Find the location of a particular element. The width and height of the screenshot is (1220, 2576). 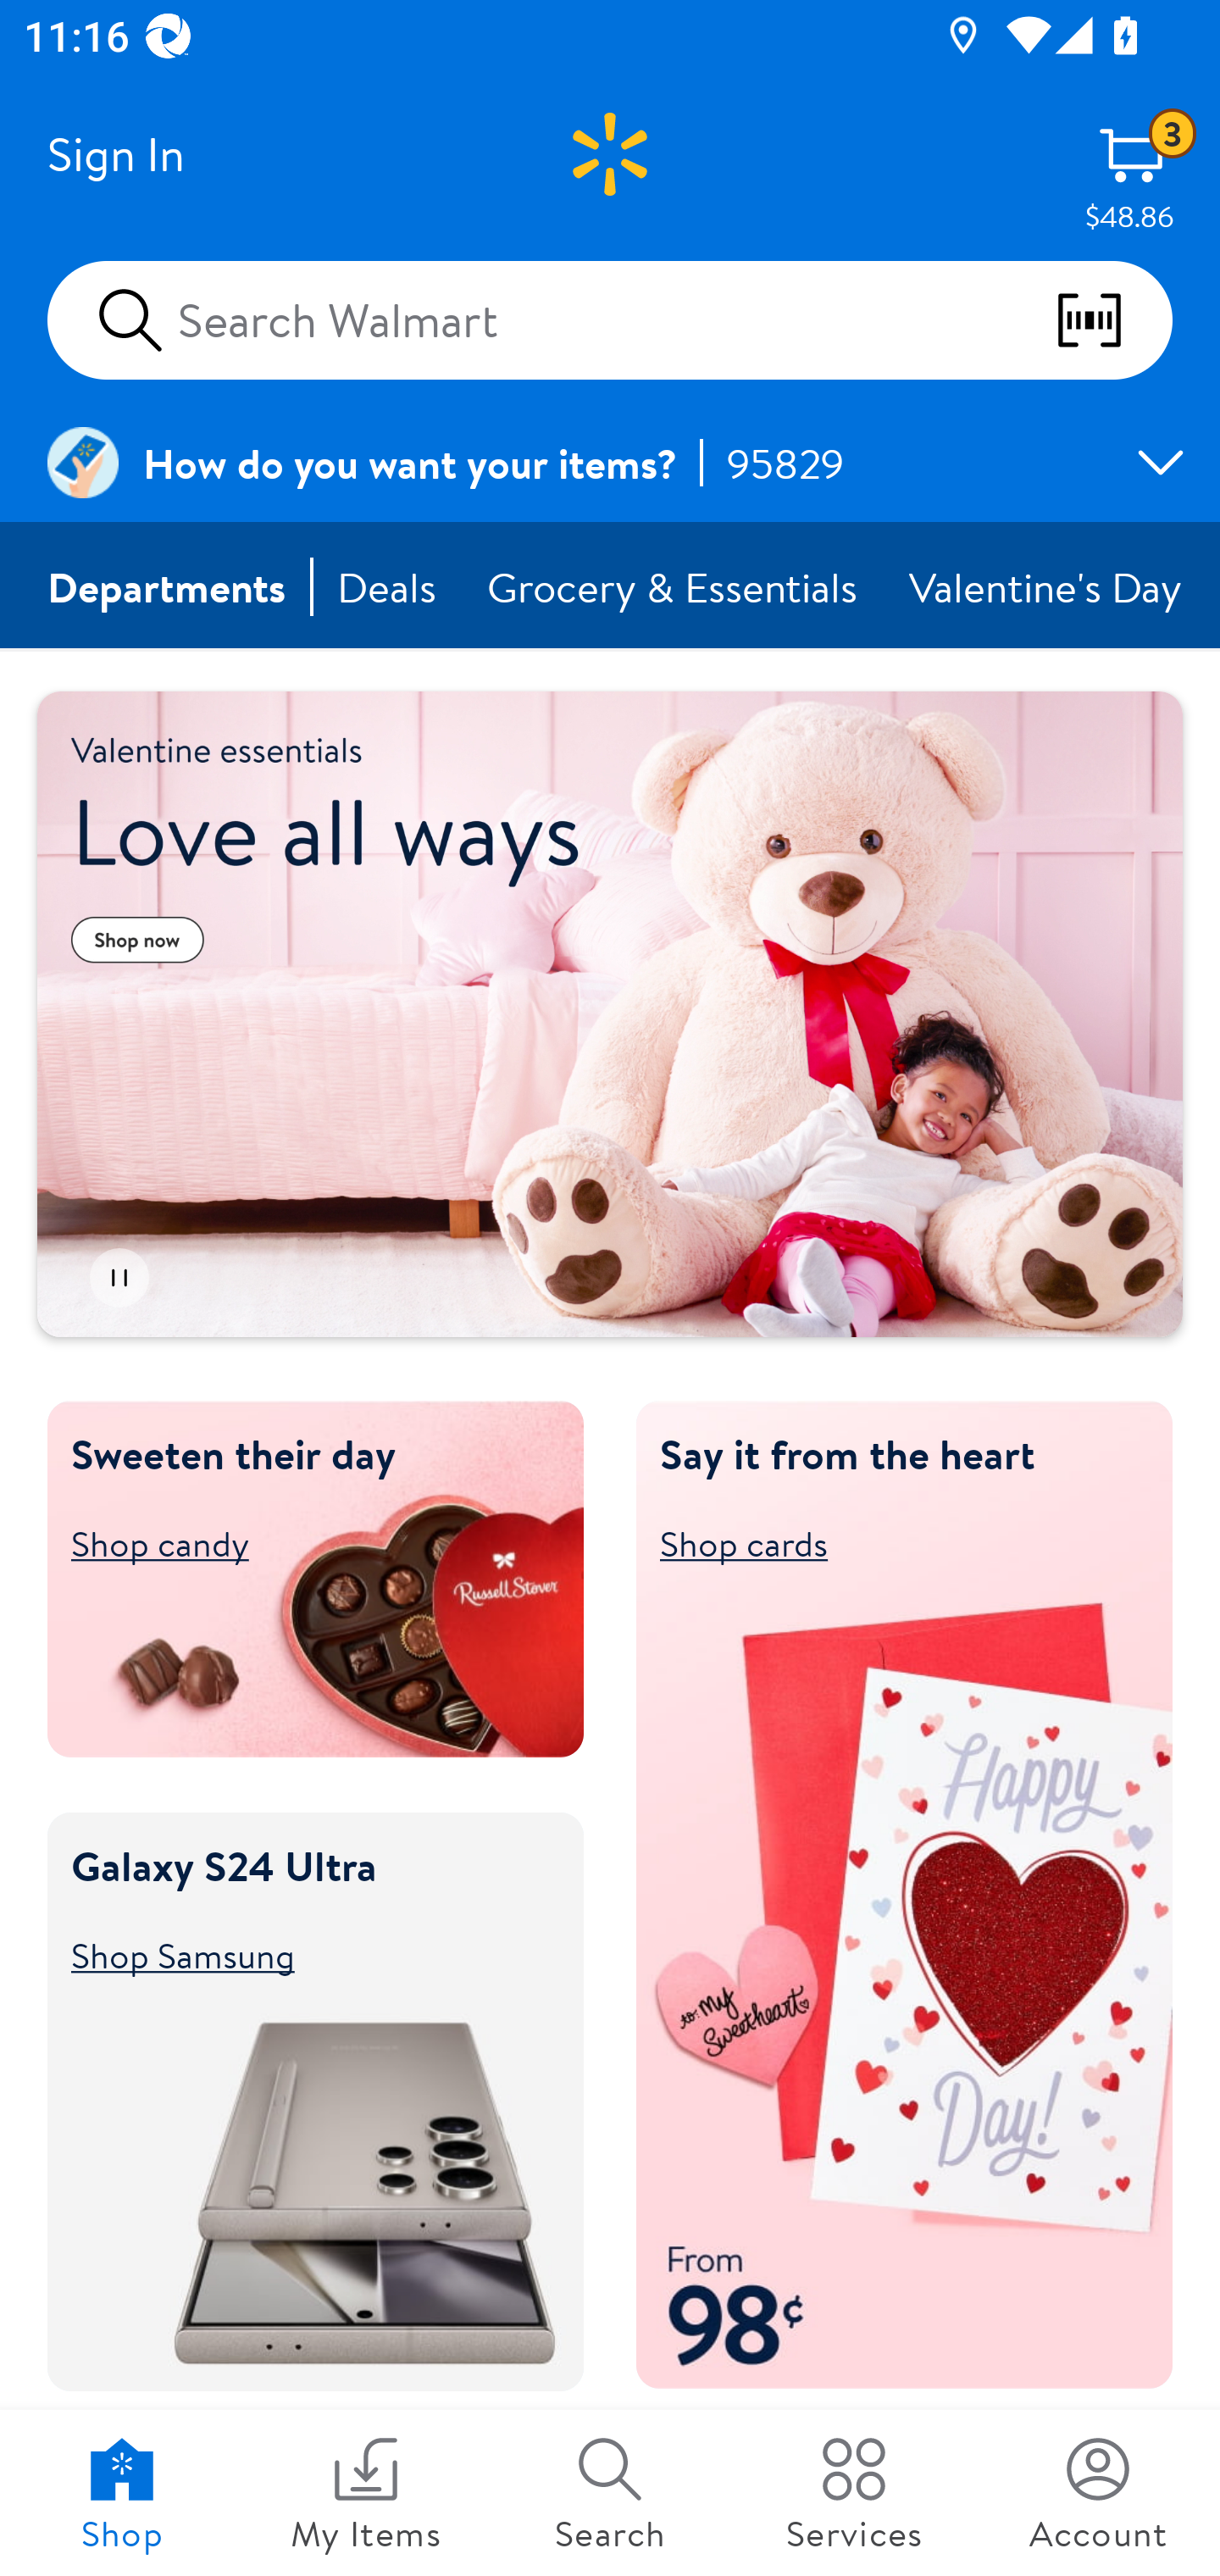

Pause is located at coordinates (119, 1278).